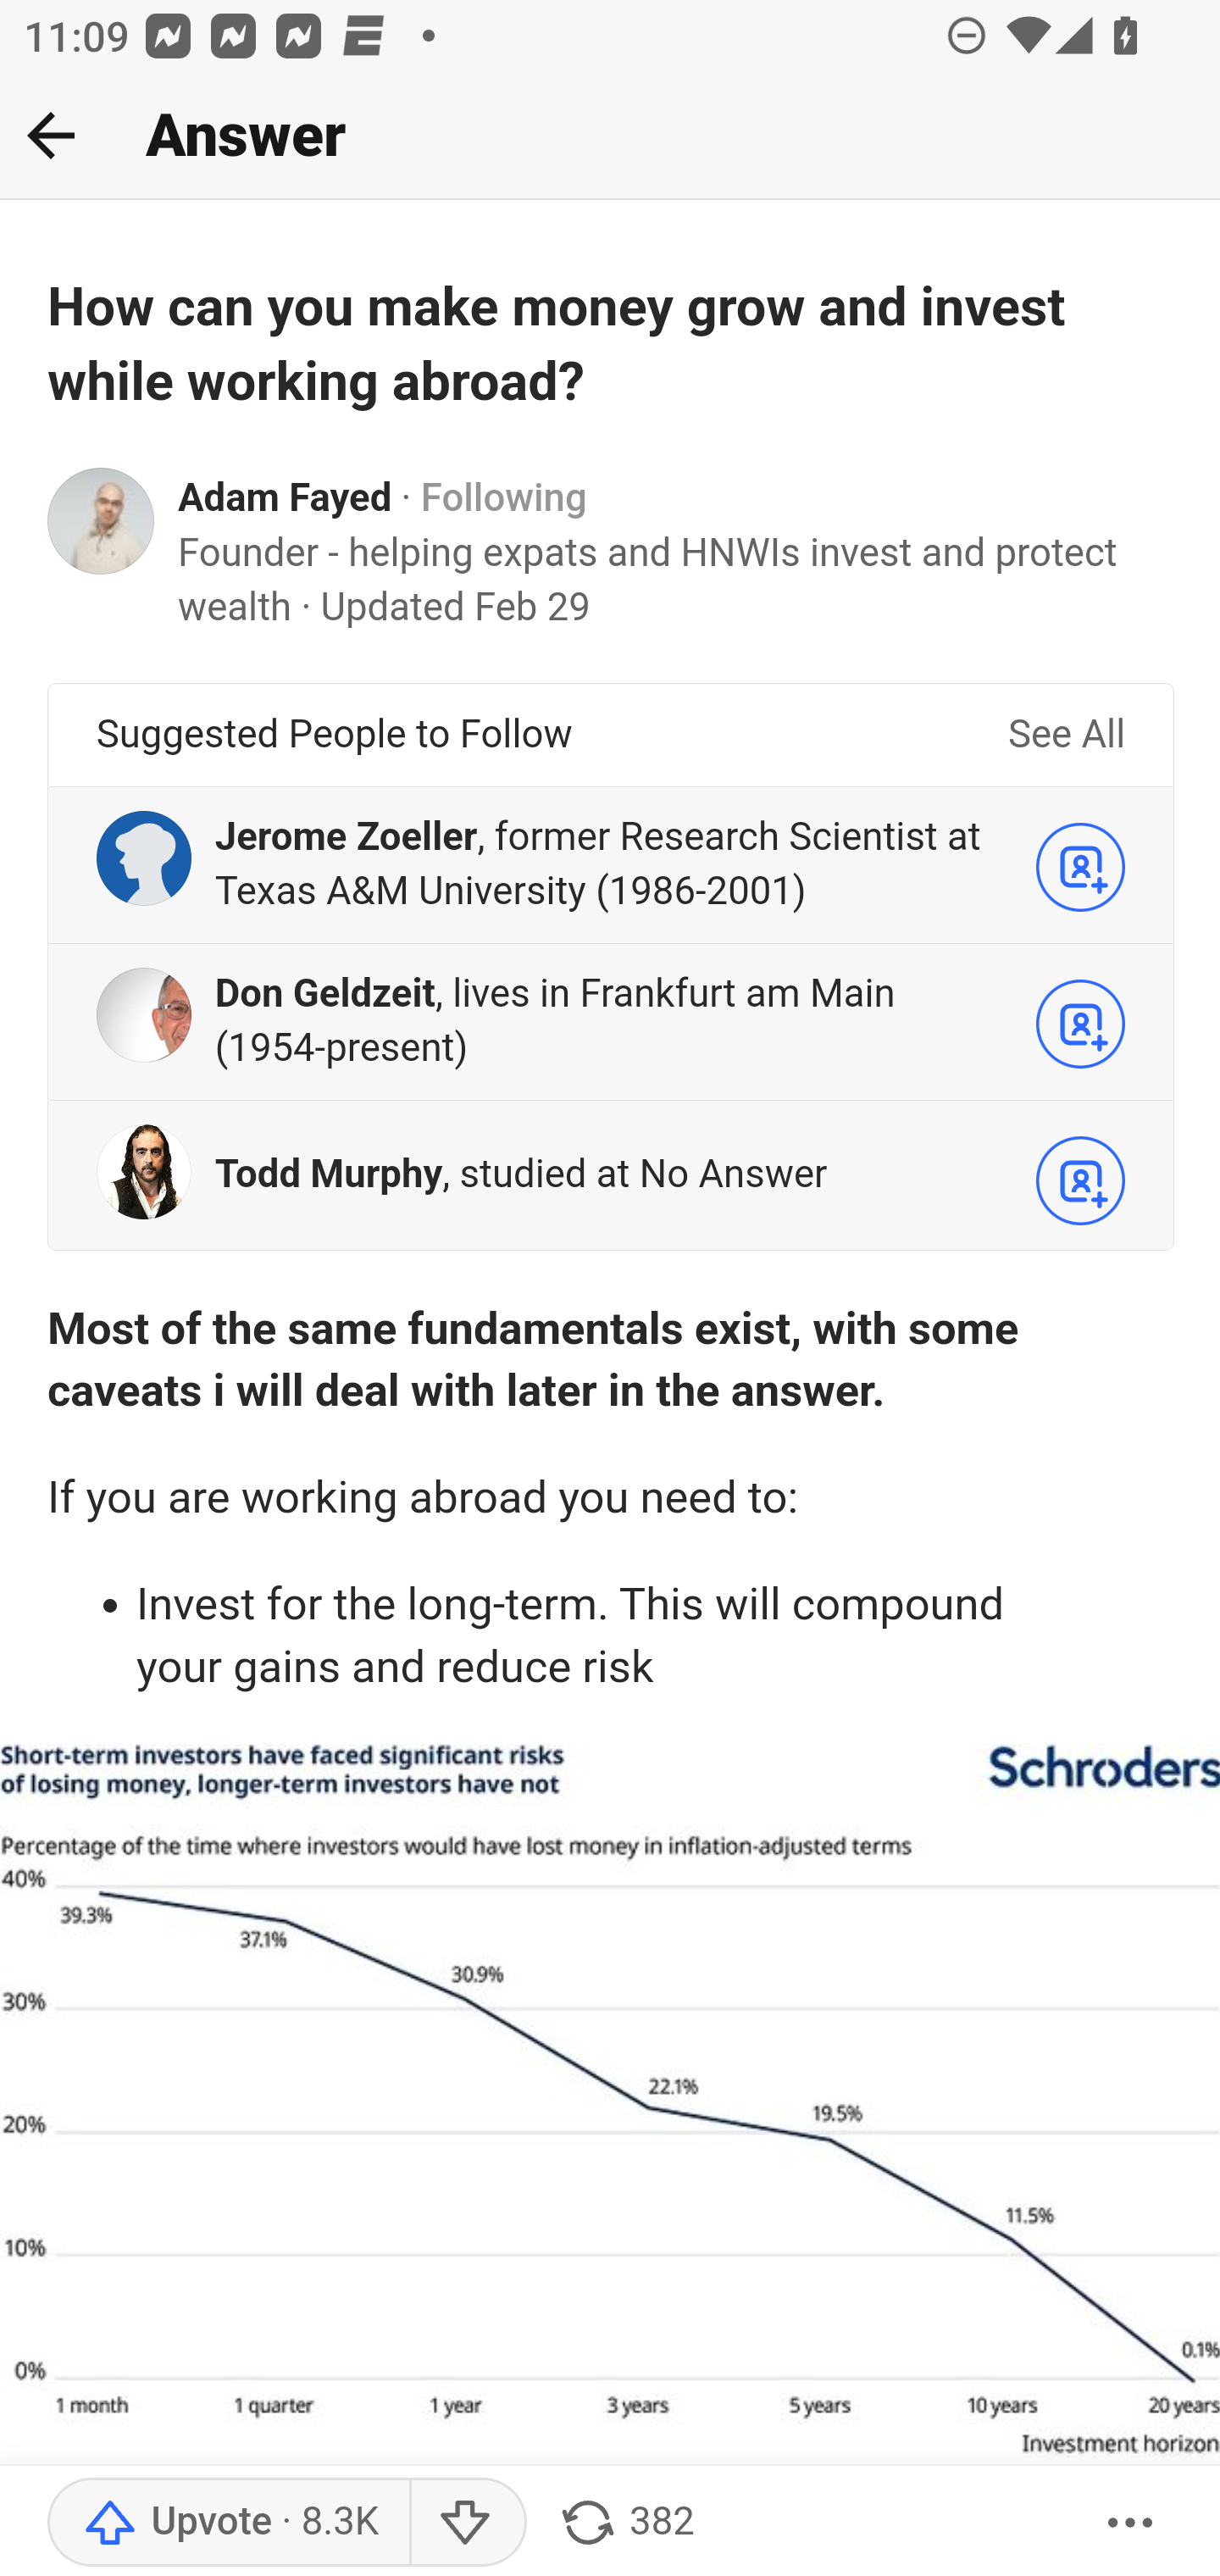  I want to click on Follow Todd Murphy, so click(1081, 1181).